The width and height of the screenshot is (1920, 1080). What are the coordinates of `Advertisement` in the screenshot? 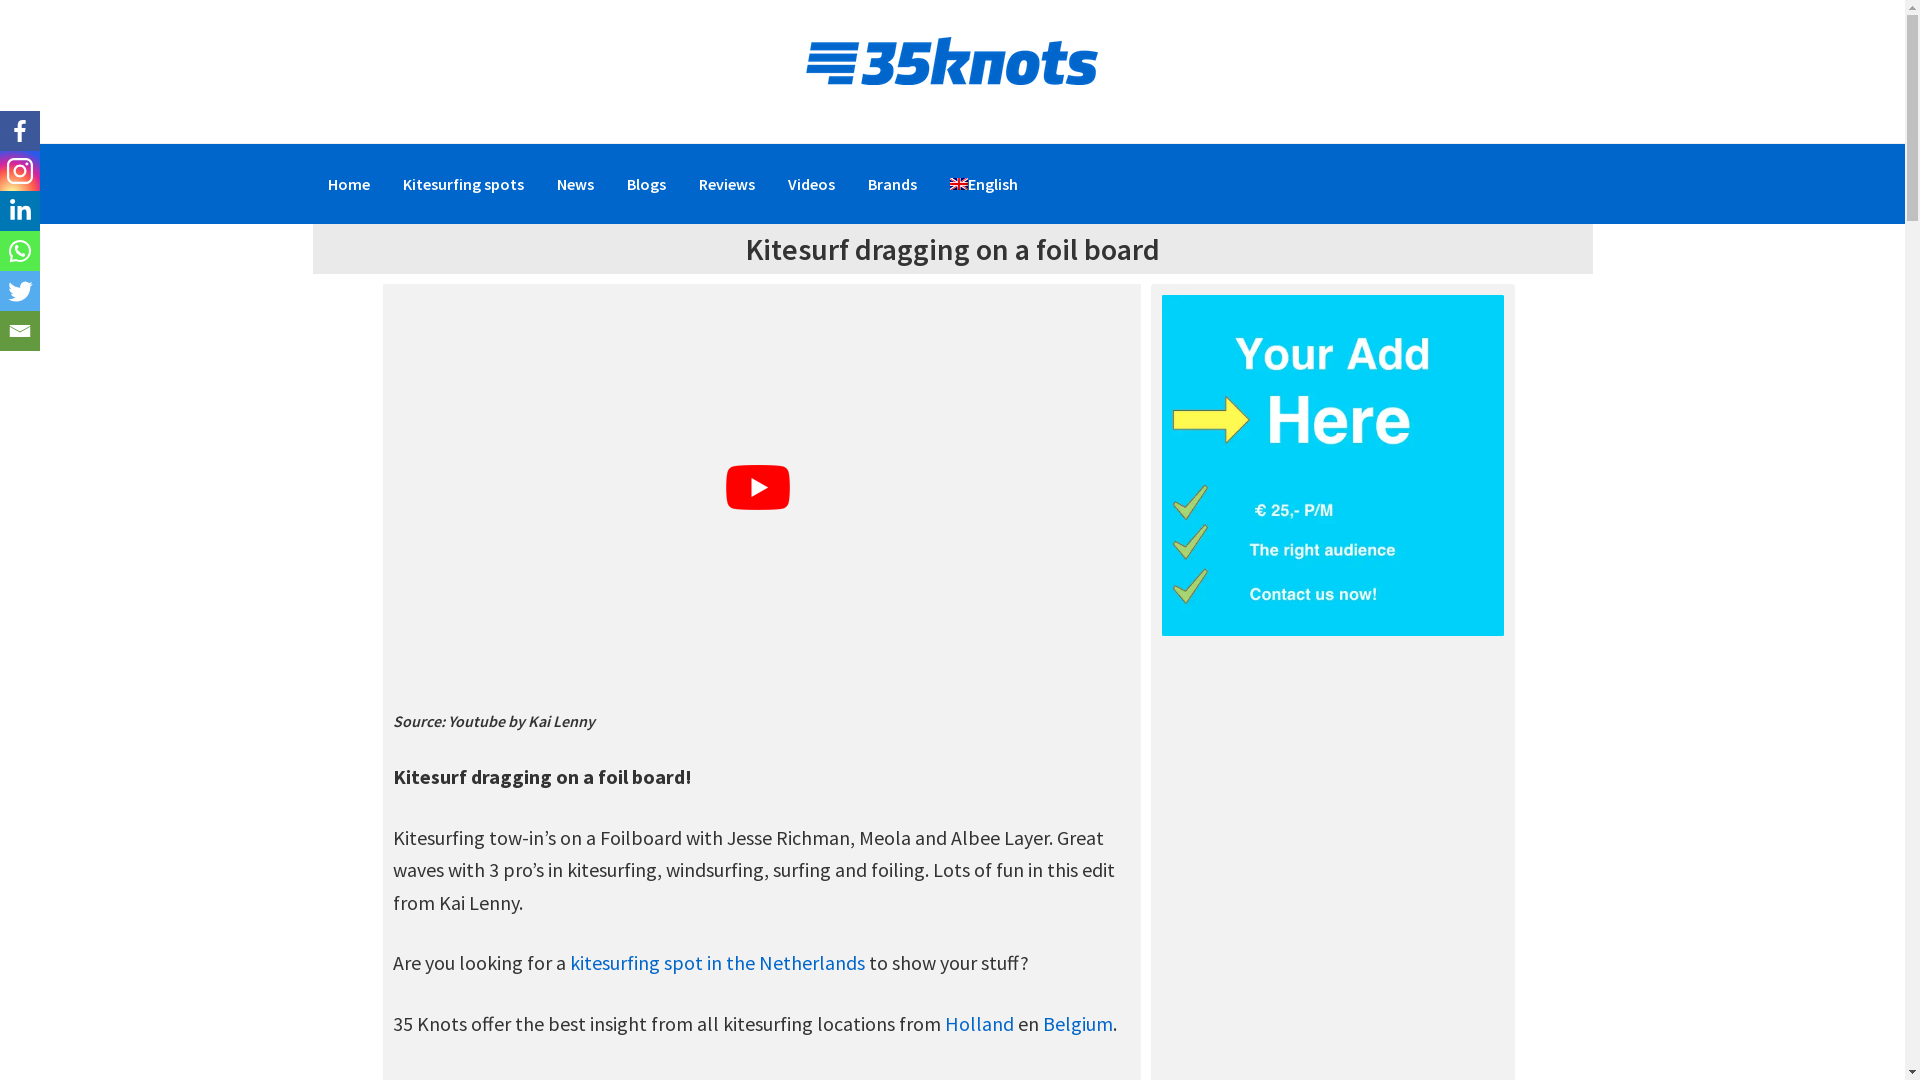 It's located at (1228, 68).